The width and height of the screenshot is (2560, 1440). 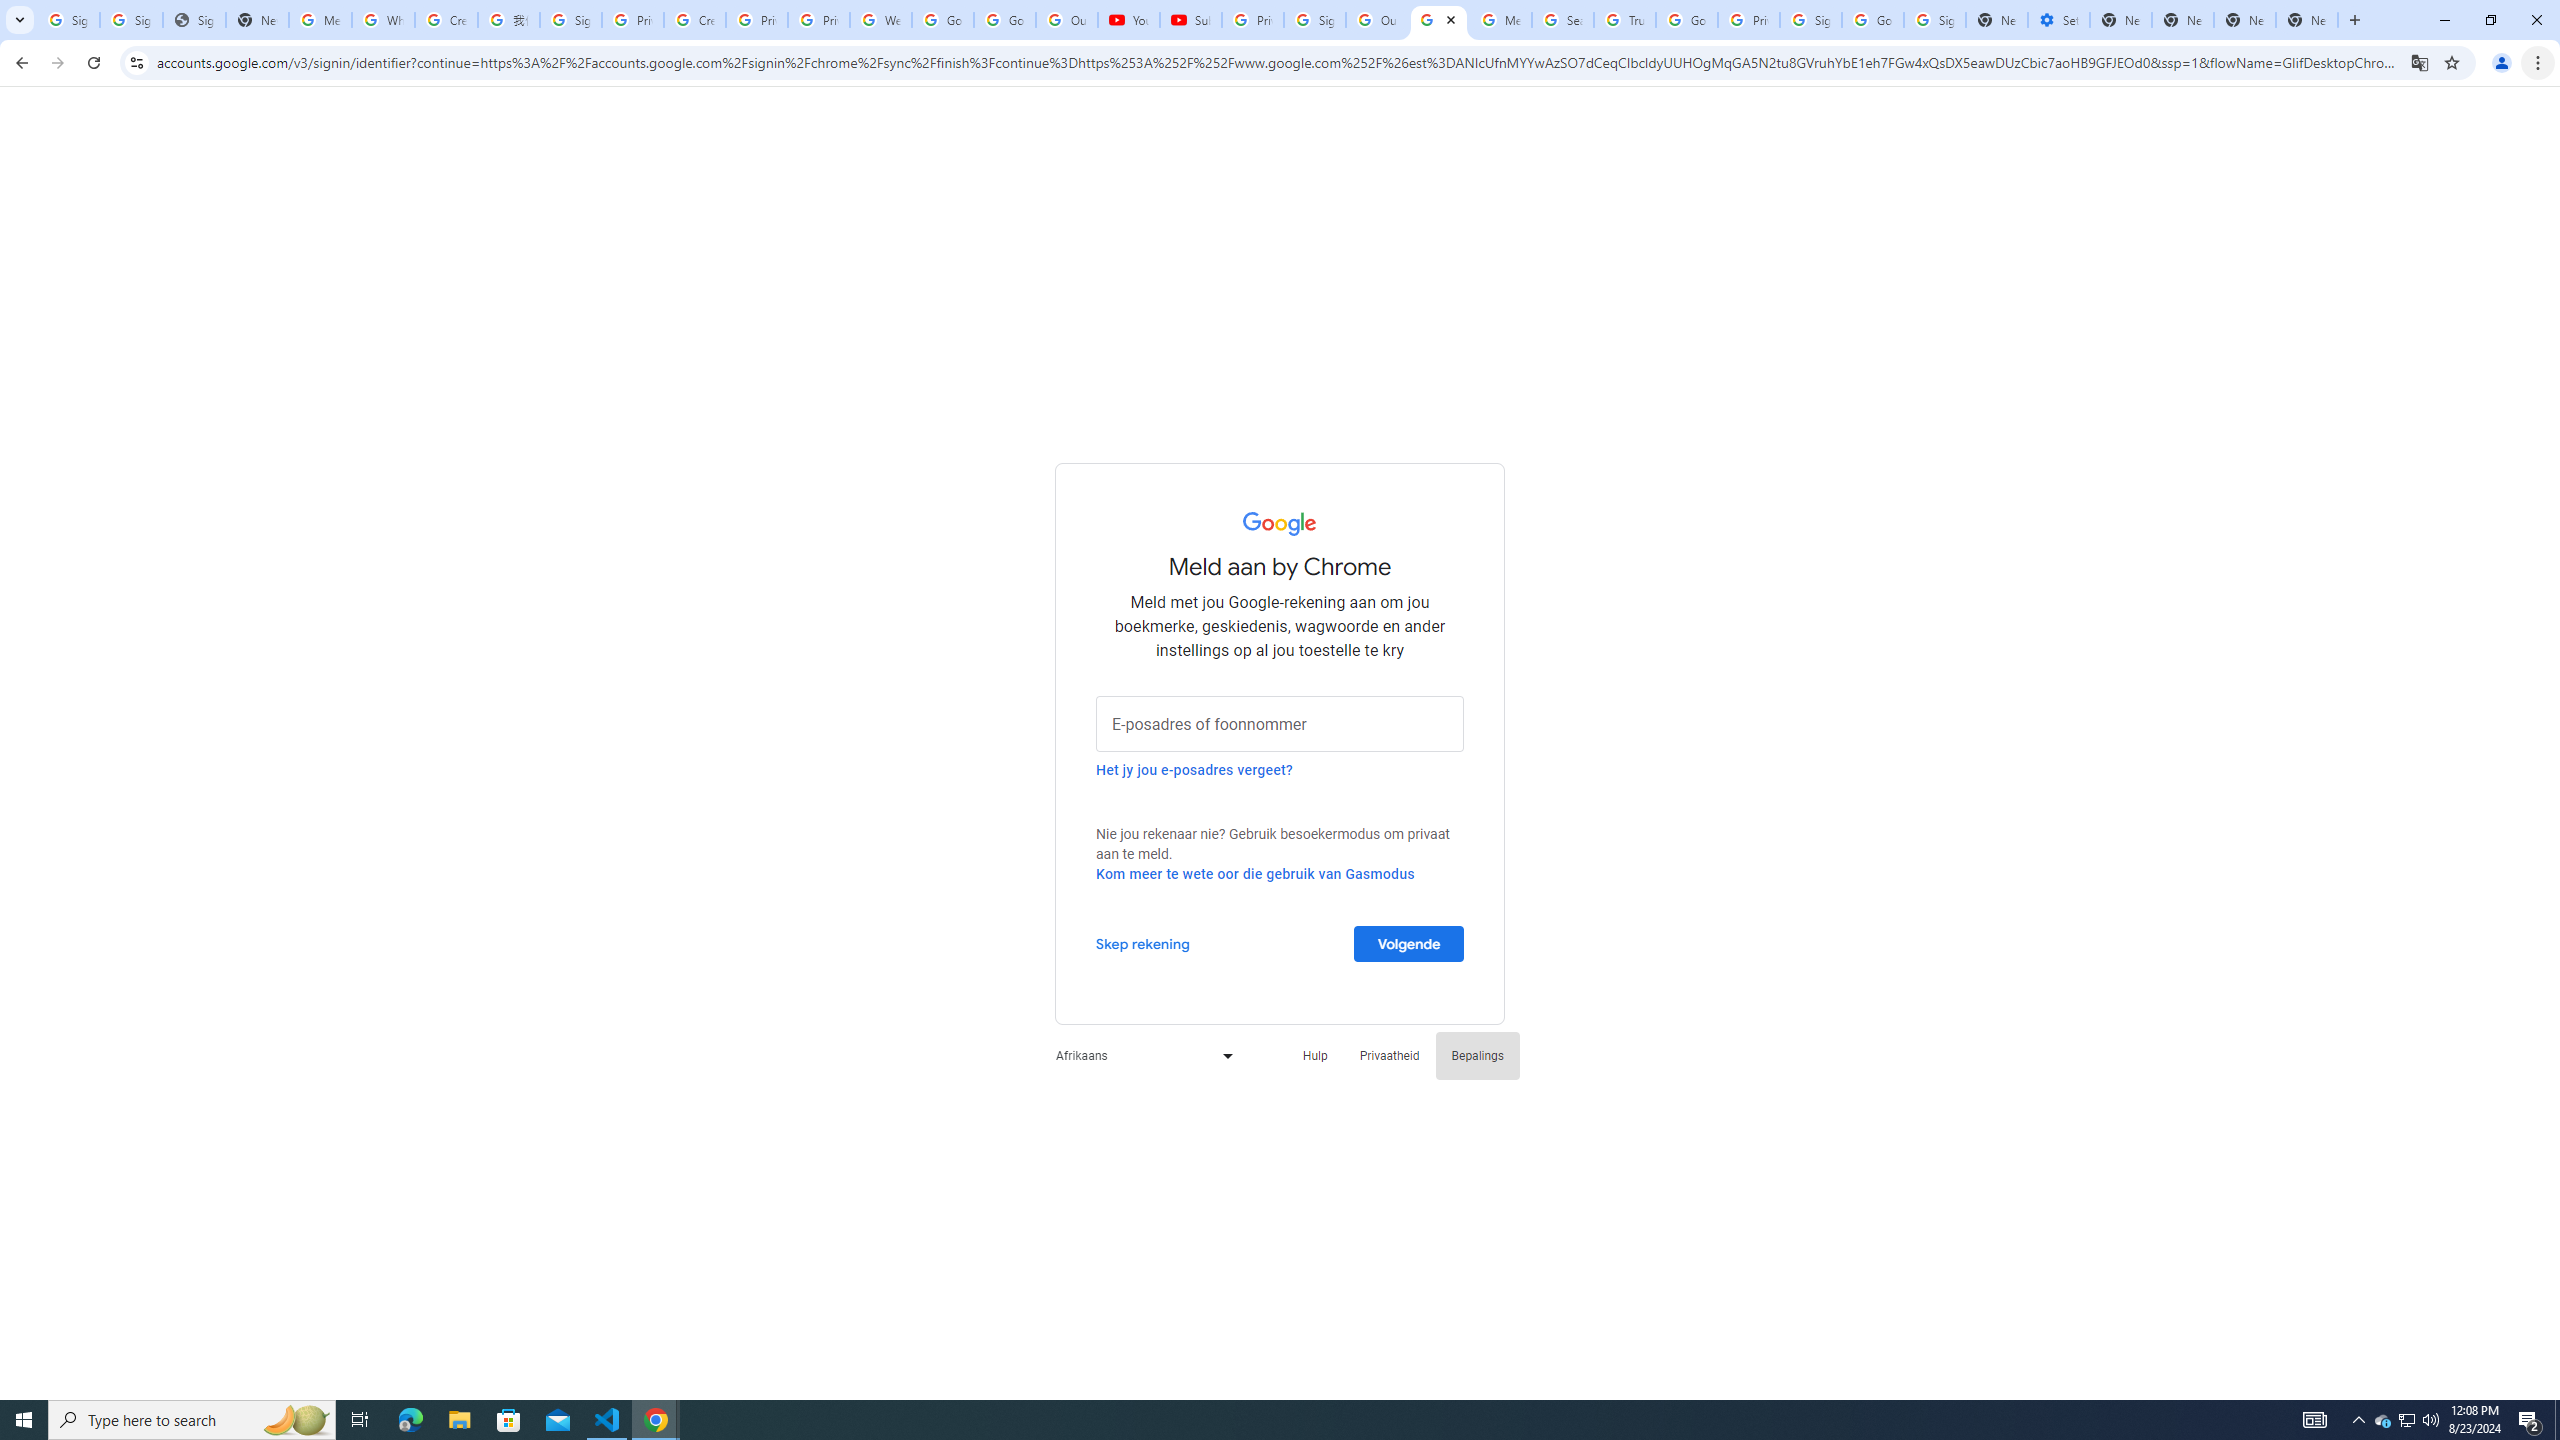 What do you see at coordinates (1687, 20) in the screenshot?
I see `Google Ads - Sign in` at bounding box center [1687, 20].